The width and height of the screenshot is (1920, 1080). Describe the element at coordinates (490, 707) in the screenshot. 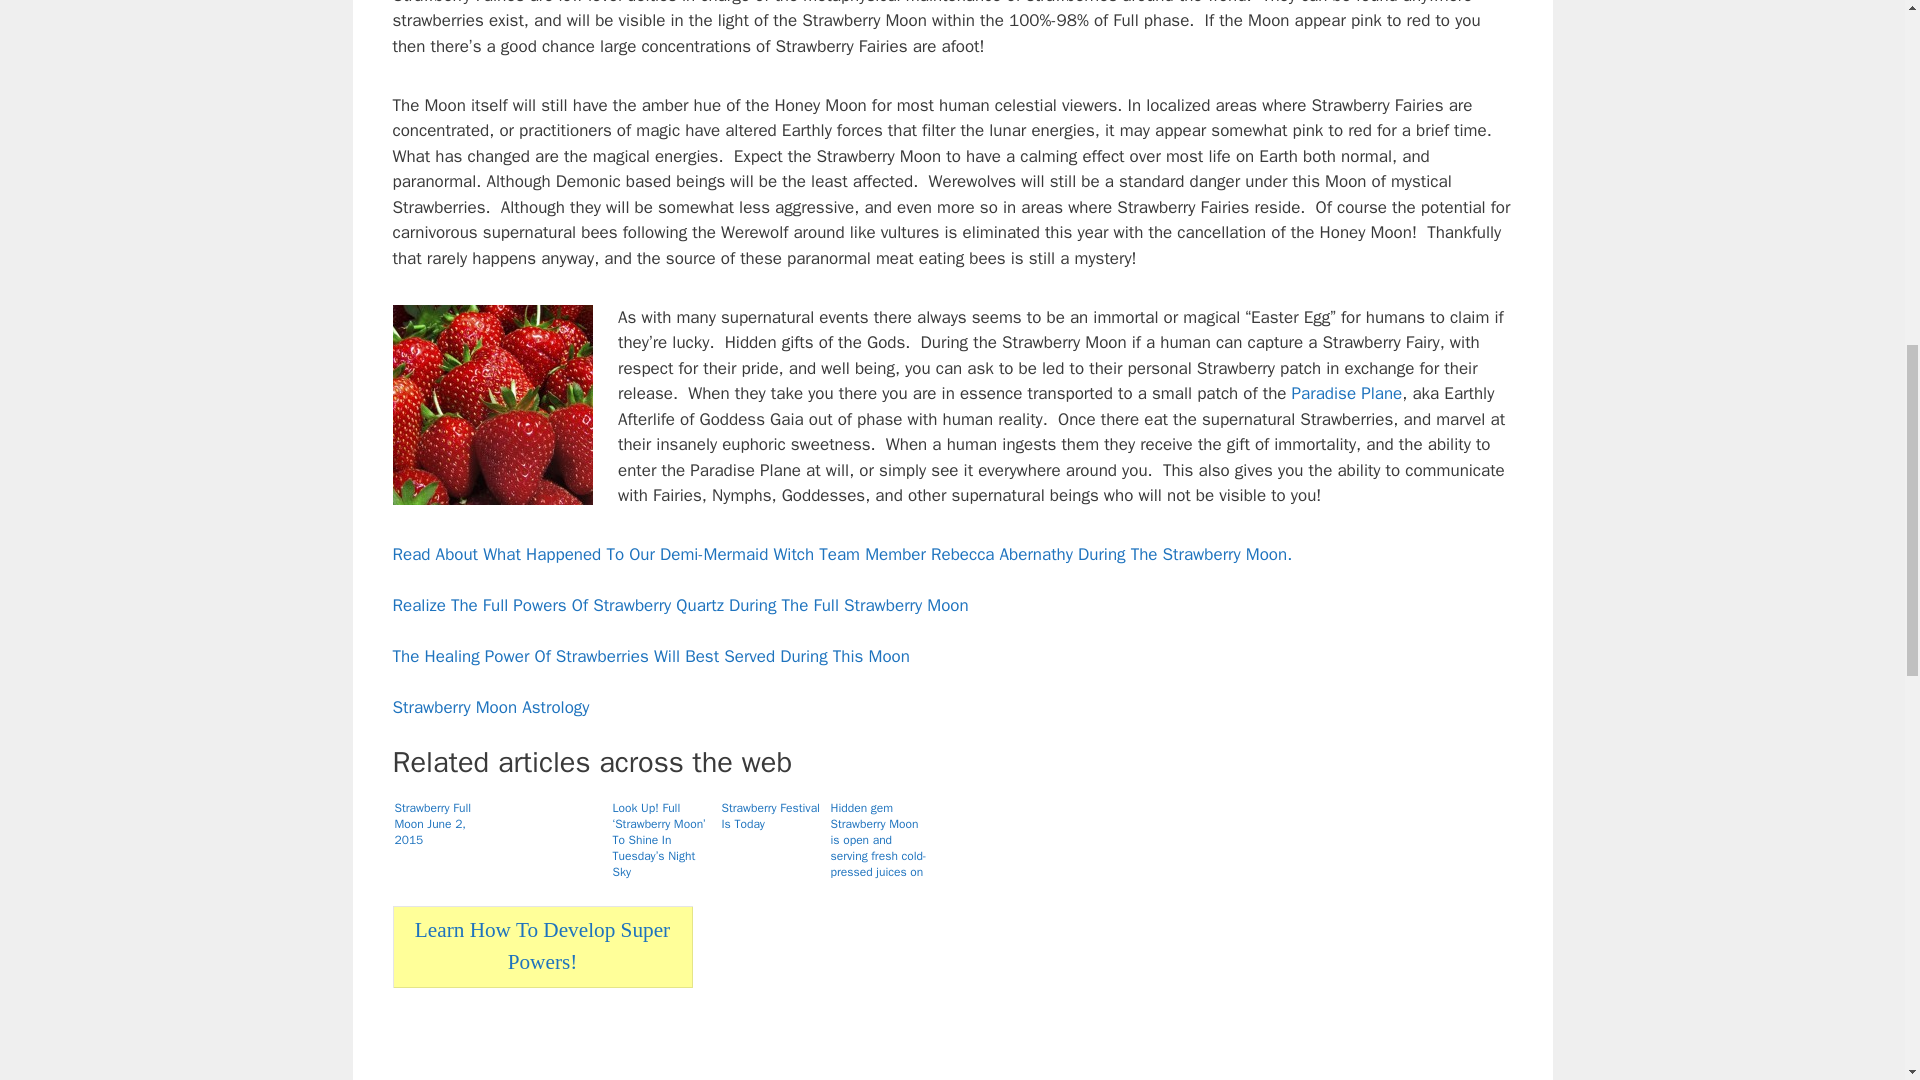

I see `Strawberry Moon Astrology` at that location.